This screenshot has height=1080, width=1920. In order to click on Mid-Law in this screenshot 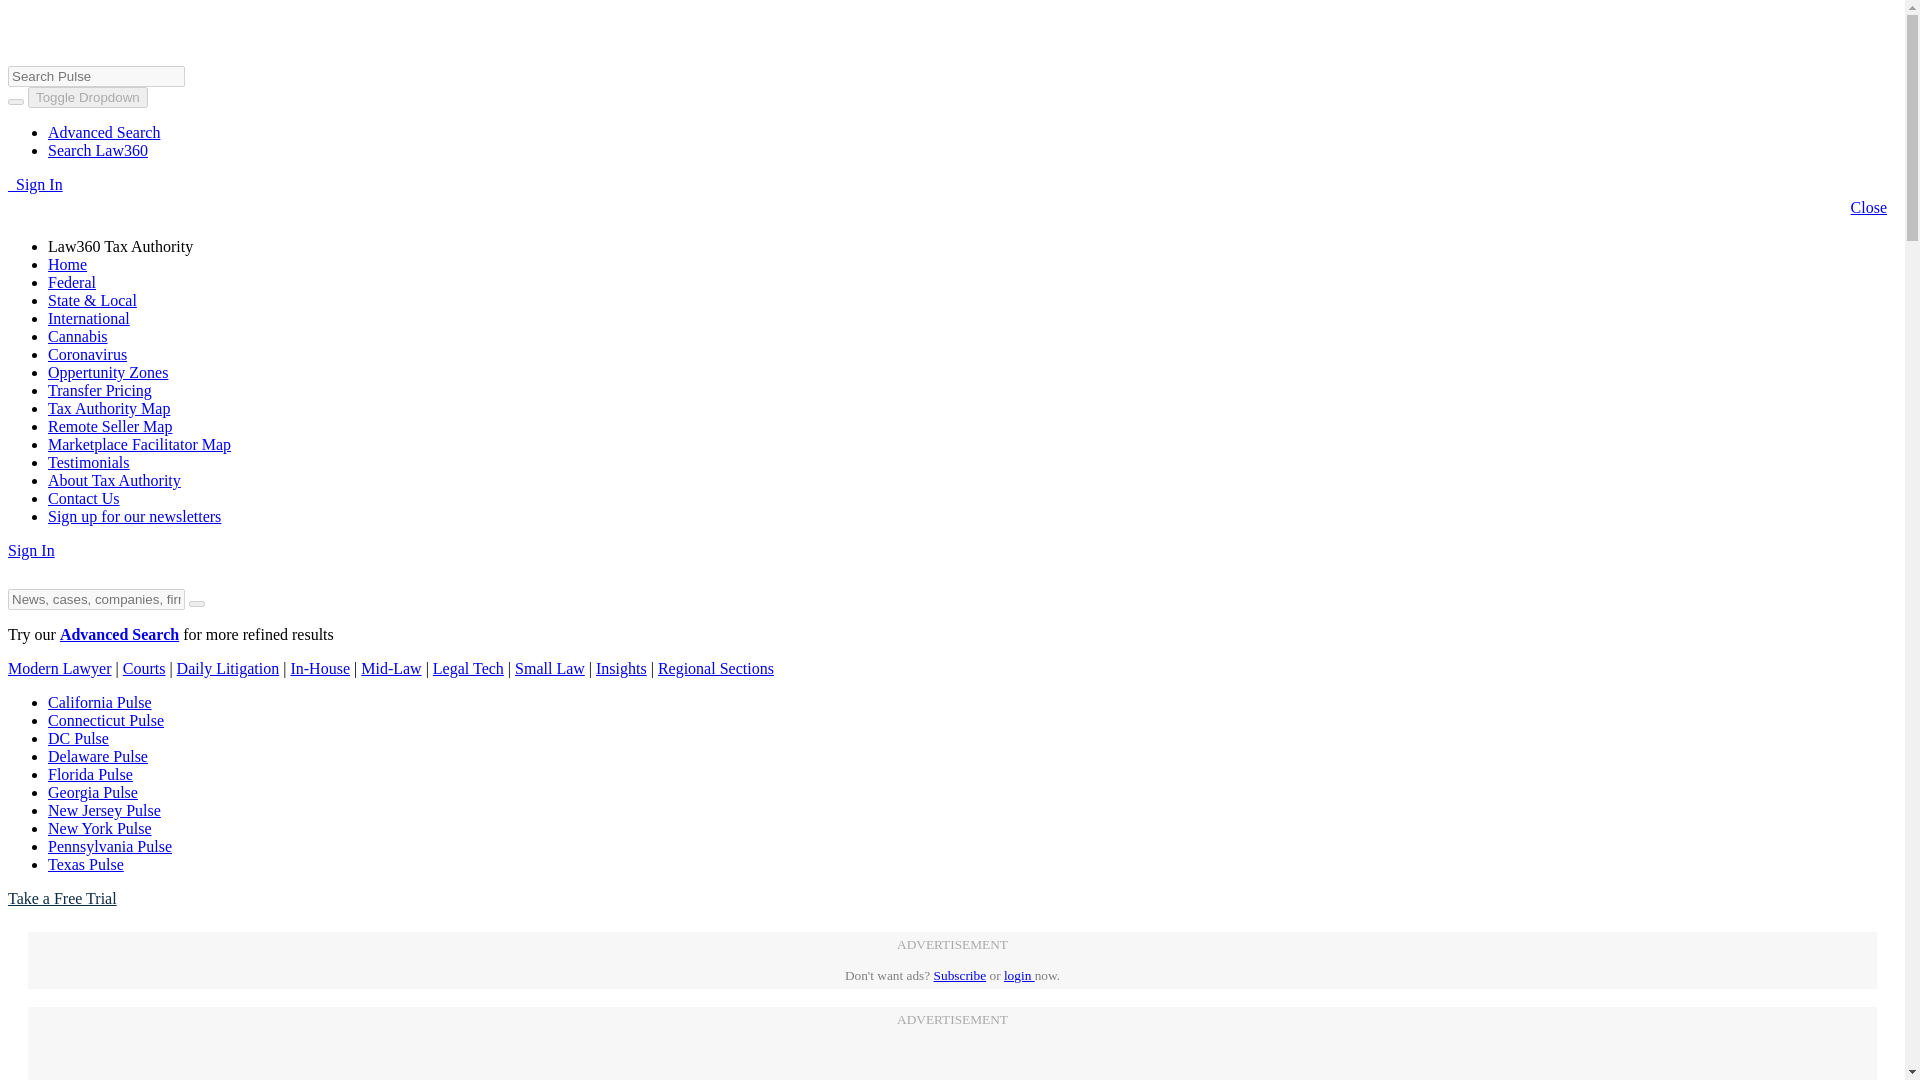, I will do `click(390, 668)`.